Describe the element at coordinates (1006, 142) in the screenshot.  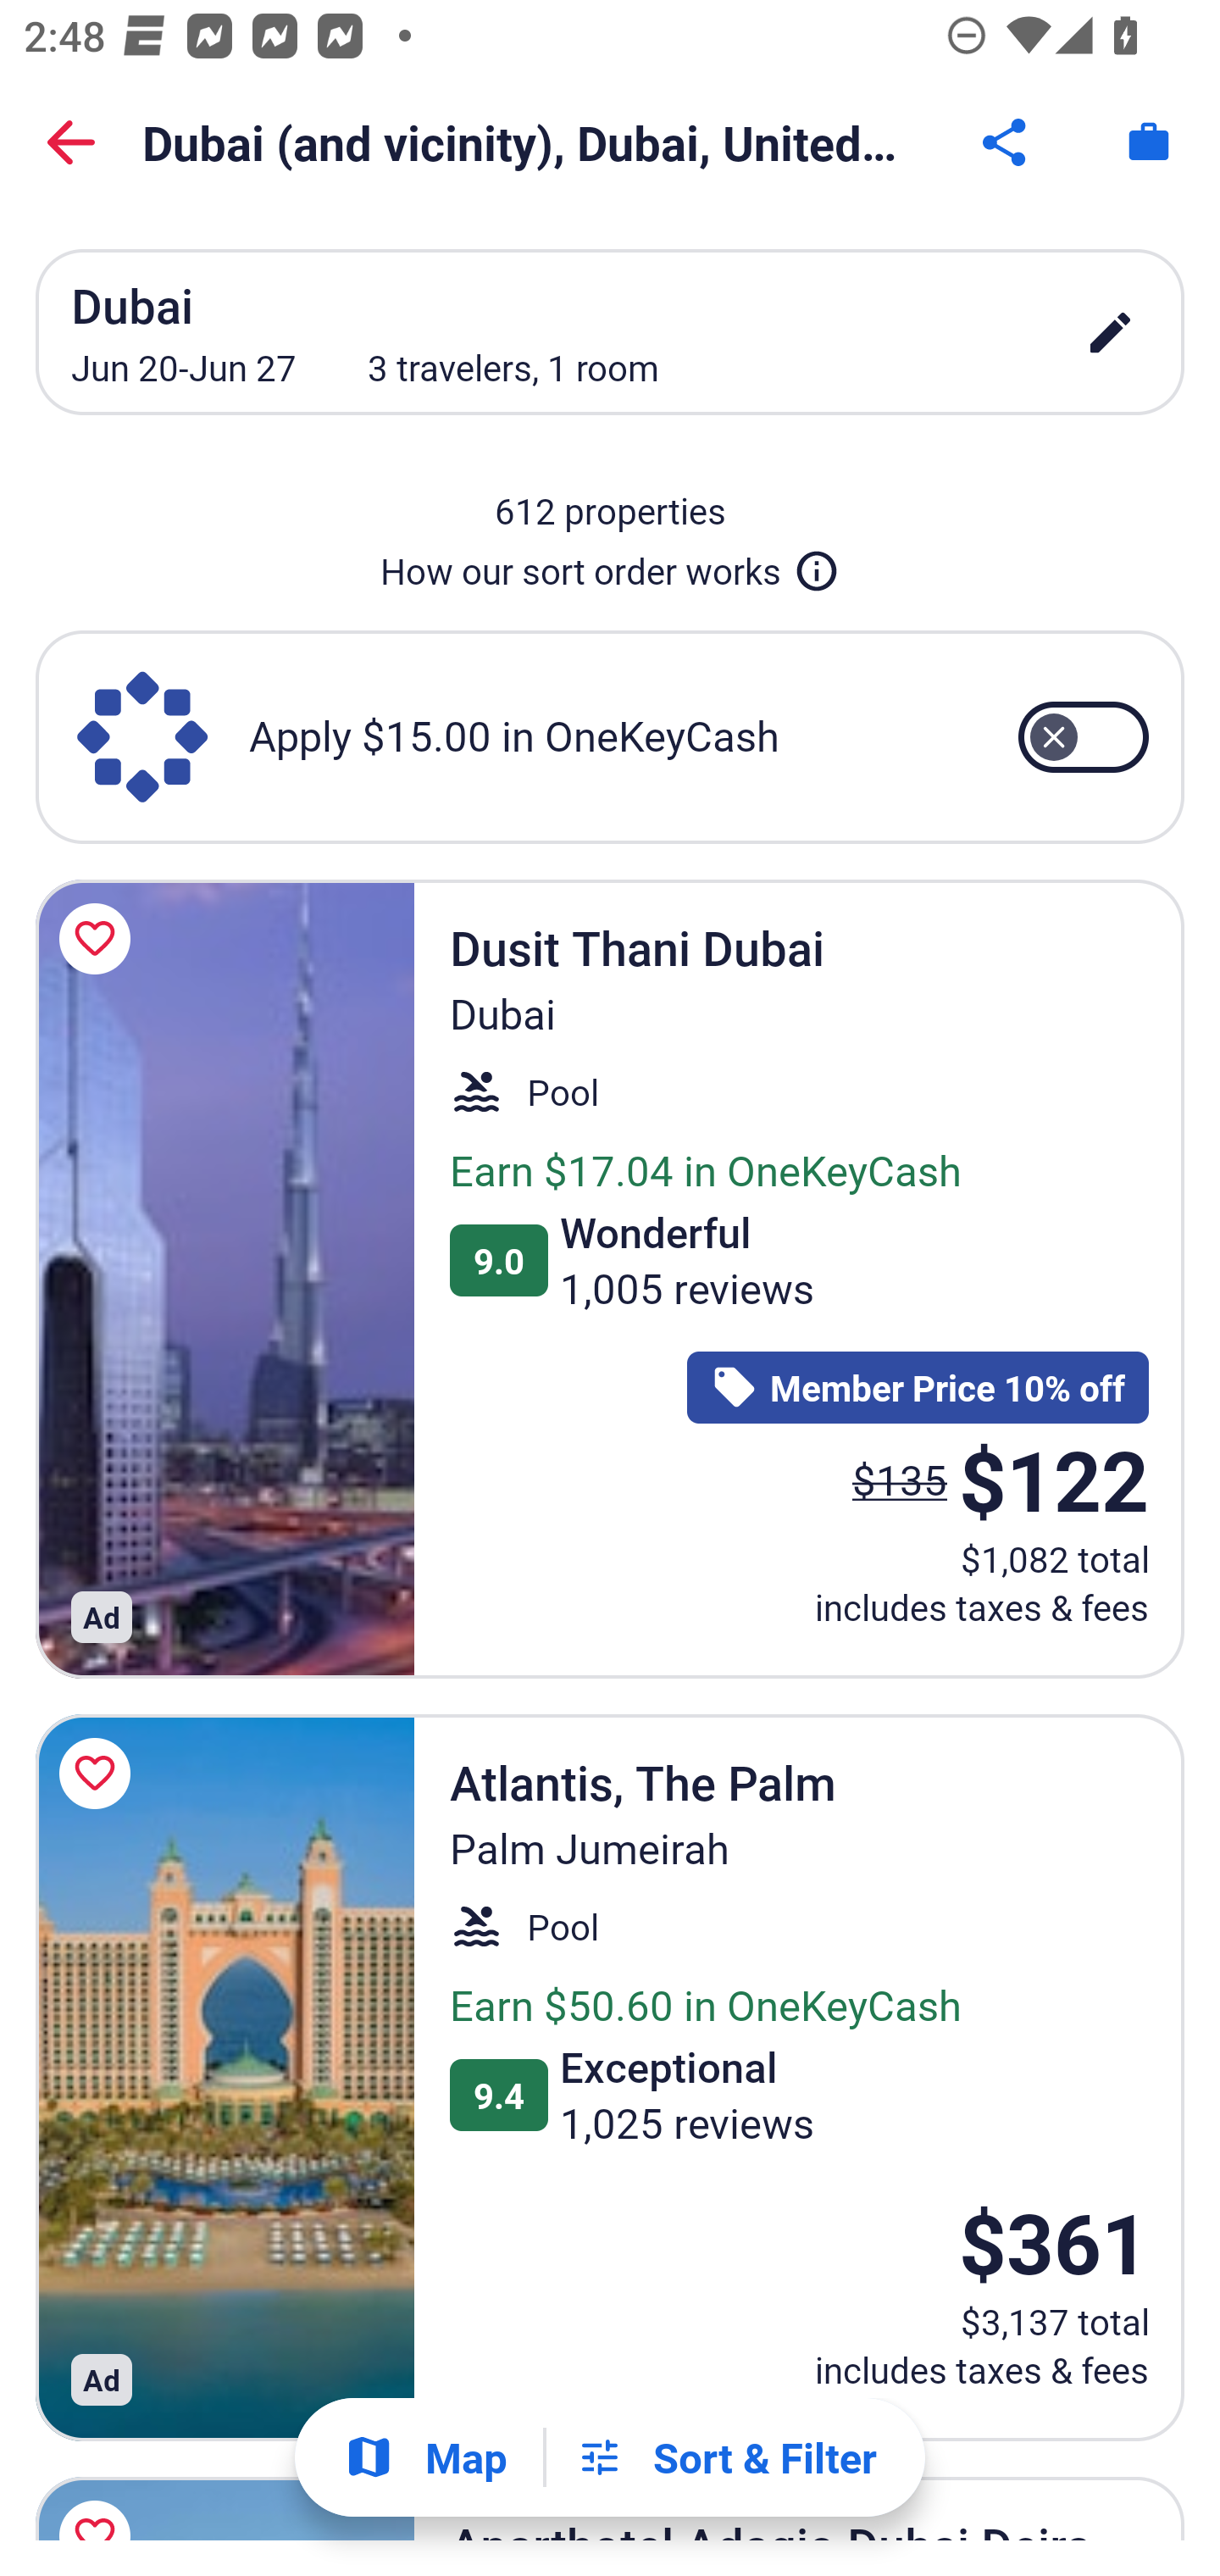
I see `Share Button` at that location.